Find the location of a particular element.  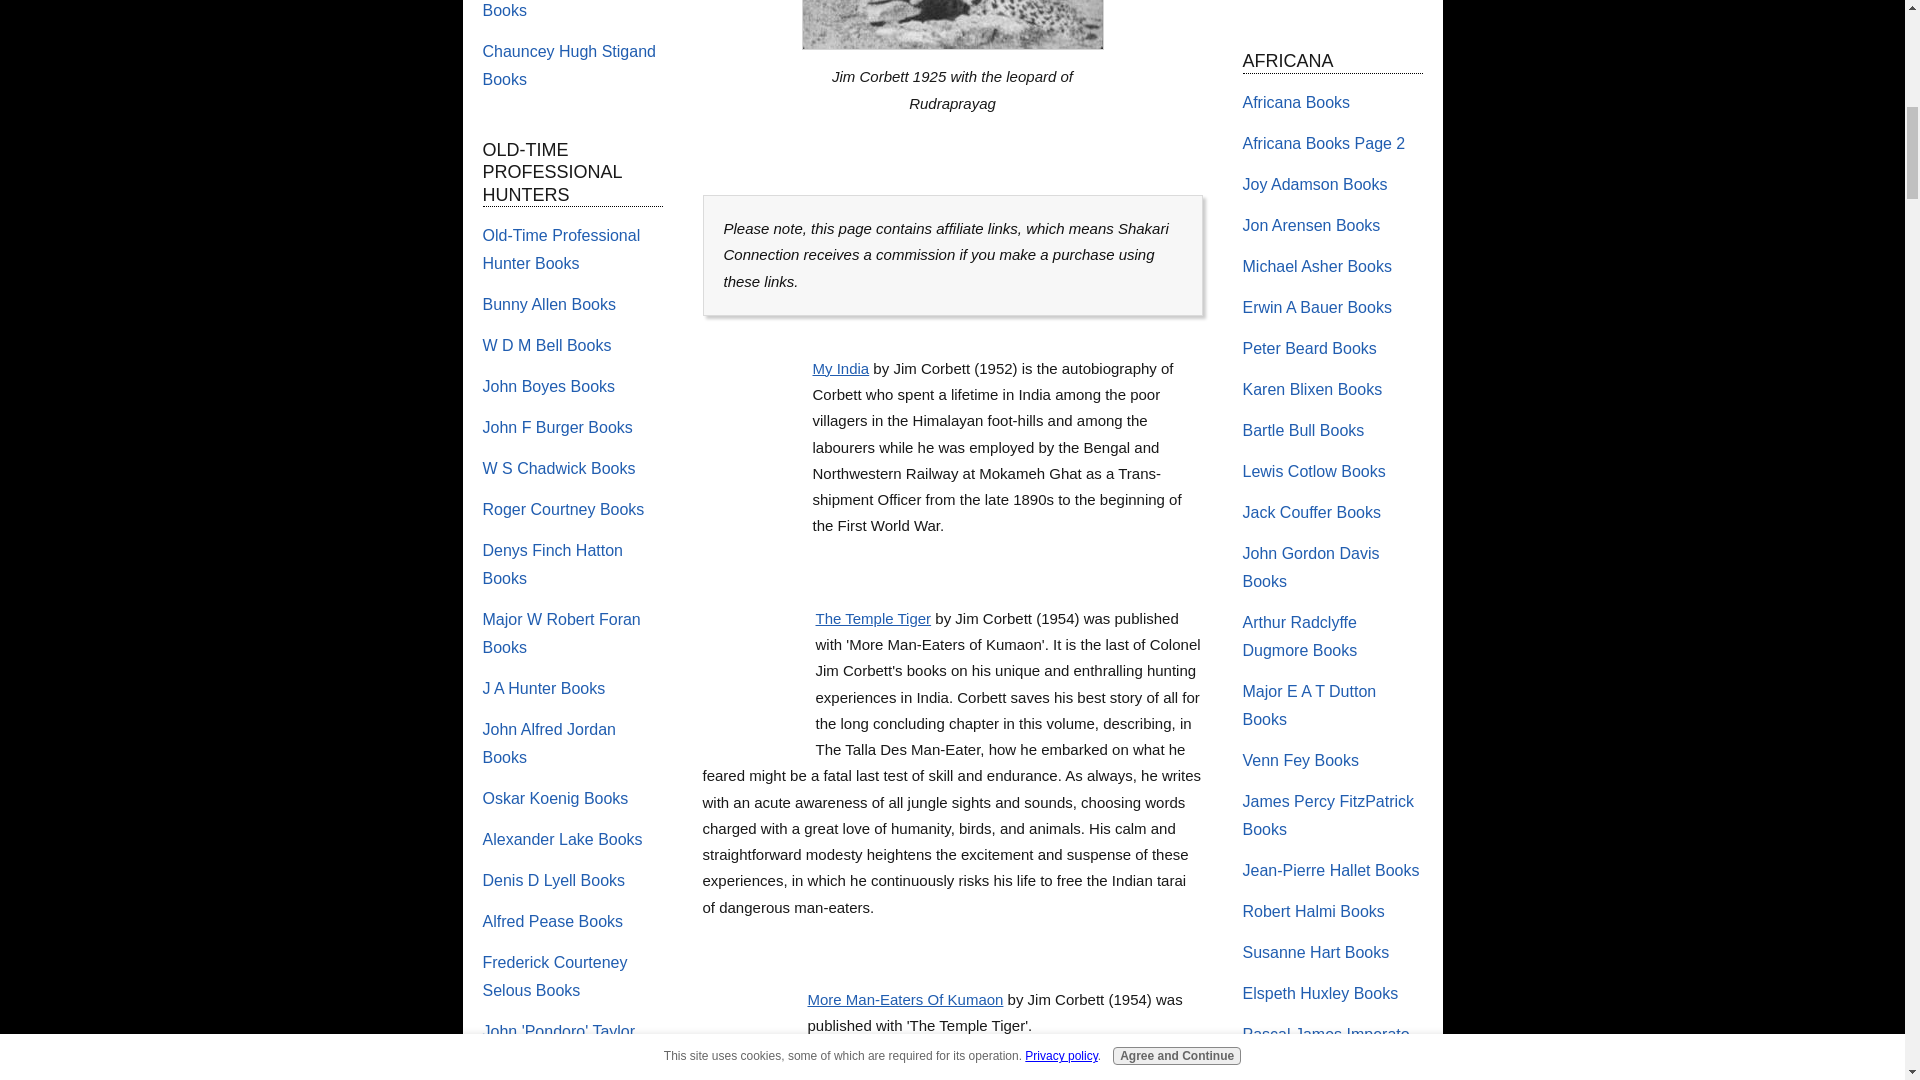

My India is located at coordinates (840, 368).